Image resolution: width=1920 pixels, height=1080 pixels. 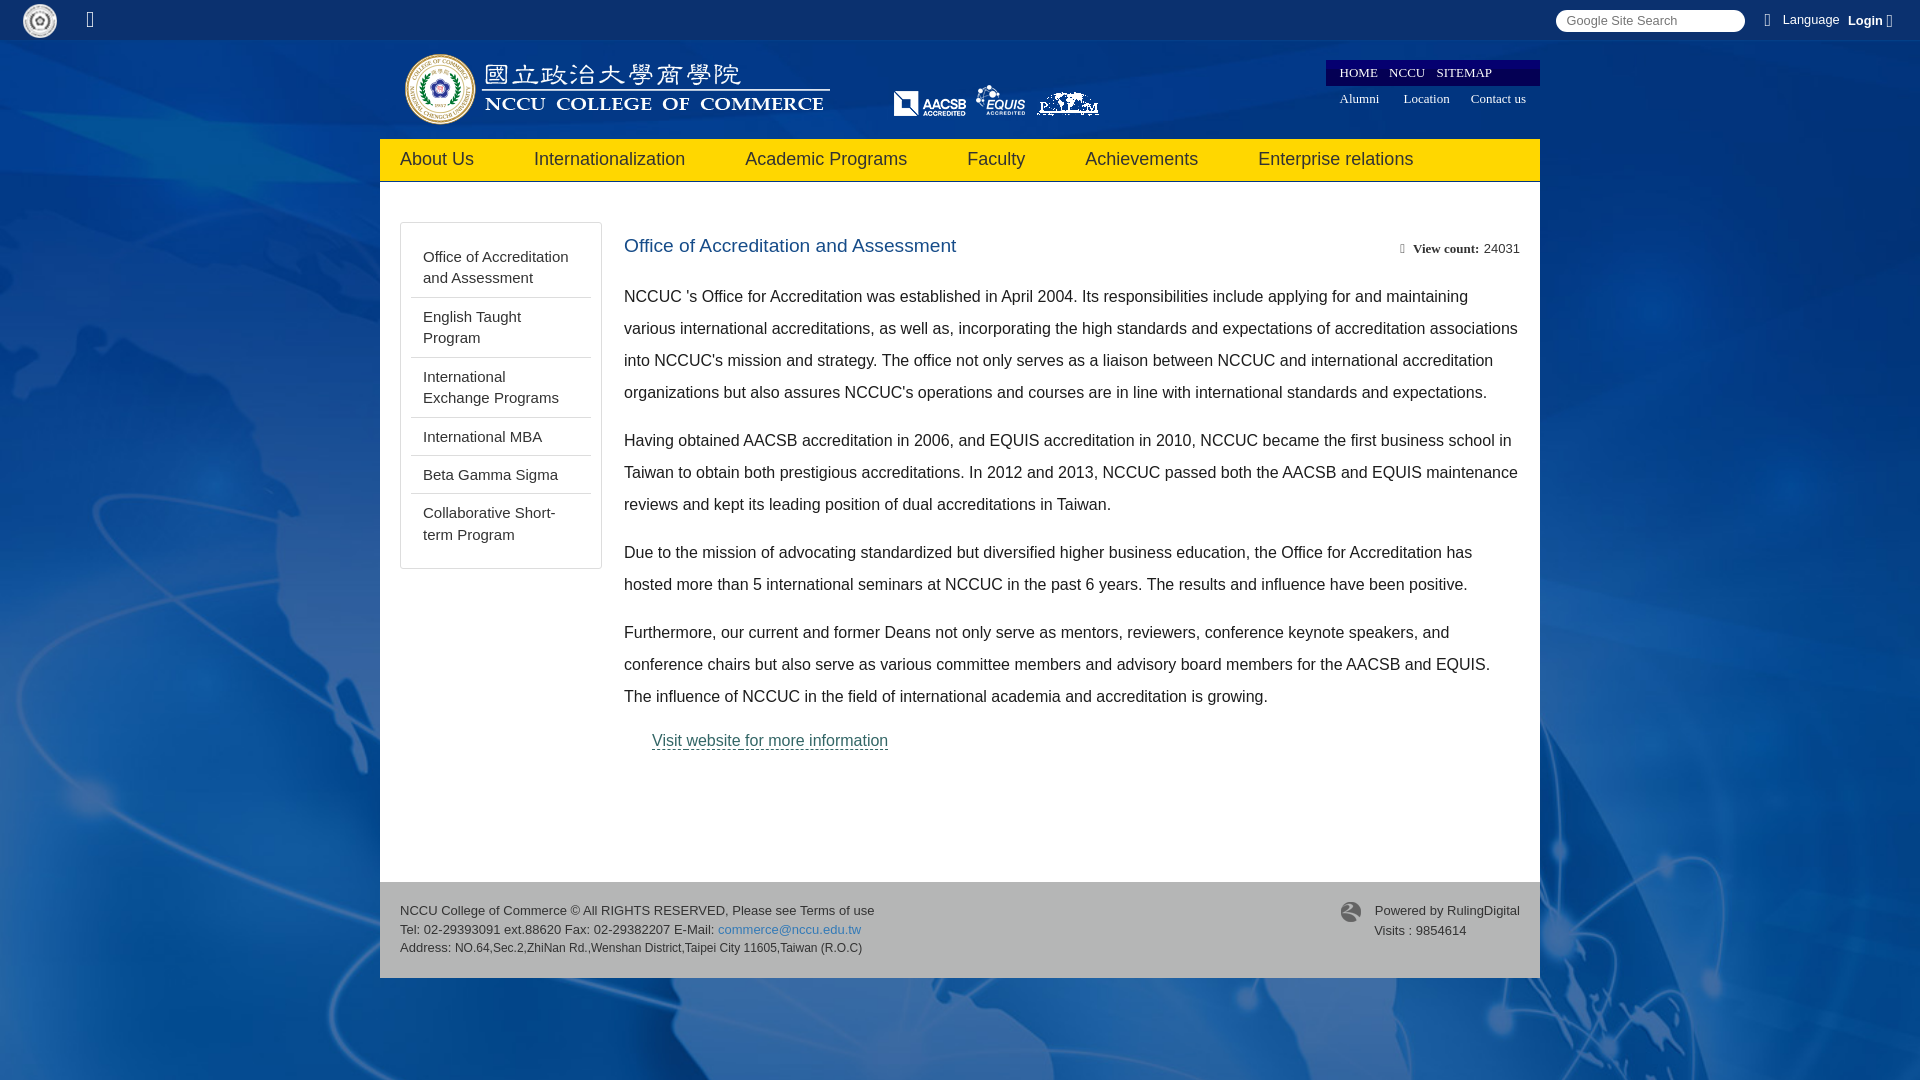 What do you see at coordinates (1406, 72) in the screenshot?
I see `NCCU` at bounding box center [1406, 72].